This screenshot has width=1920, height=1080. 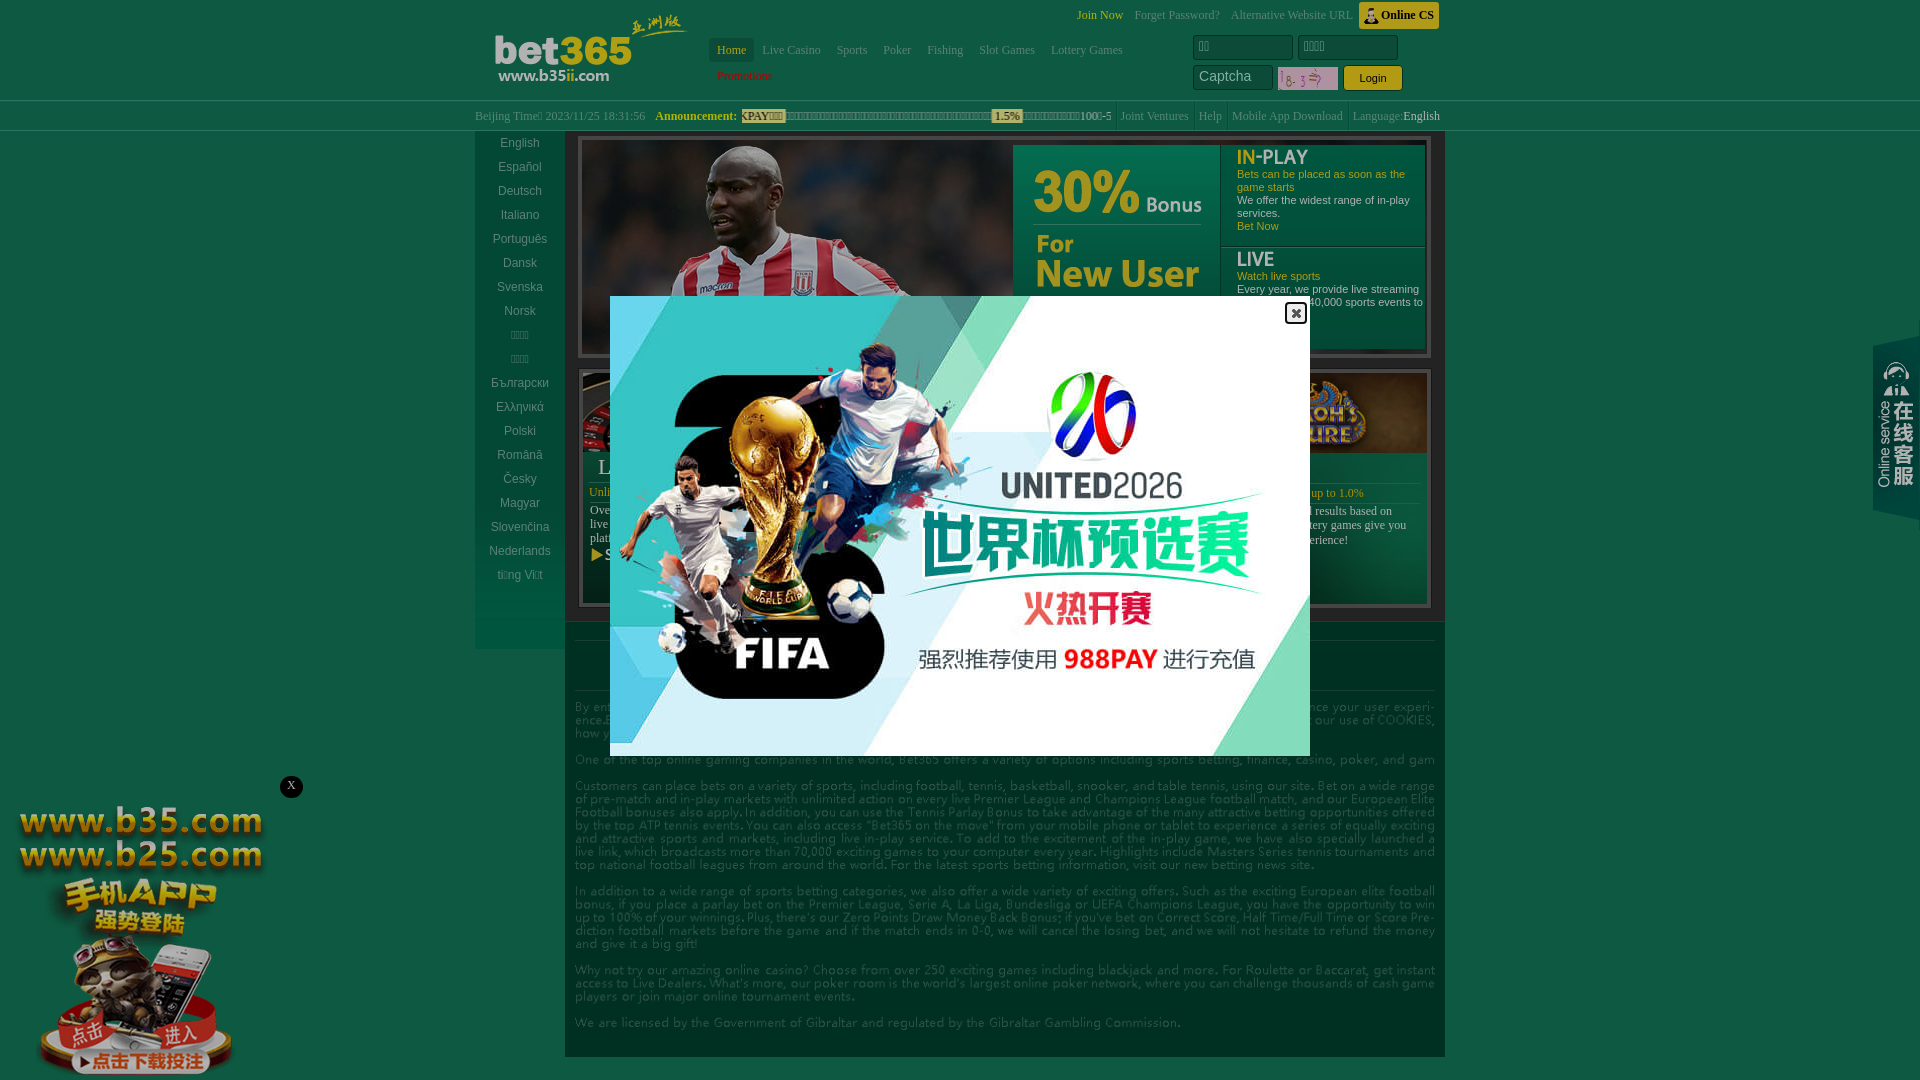 What do you see at coordinates (1288, 116) in the screenshot?
I see `Mobile App Download` at bounding box center [1288, 116].